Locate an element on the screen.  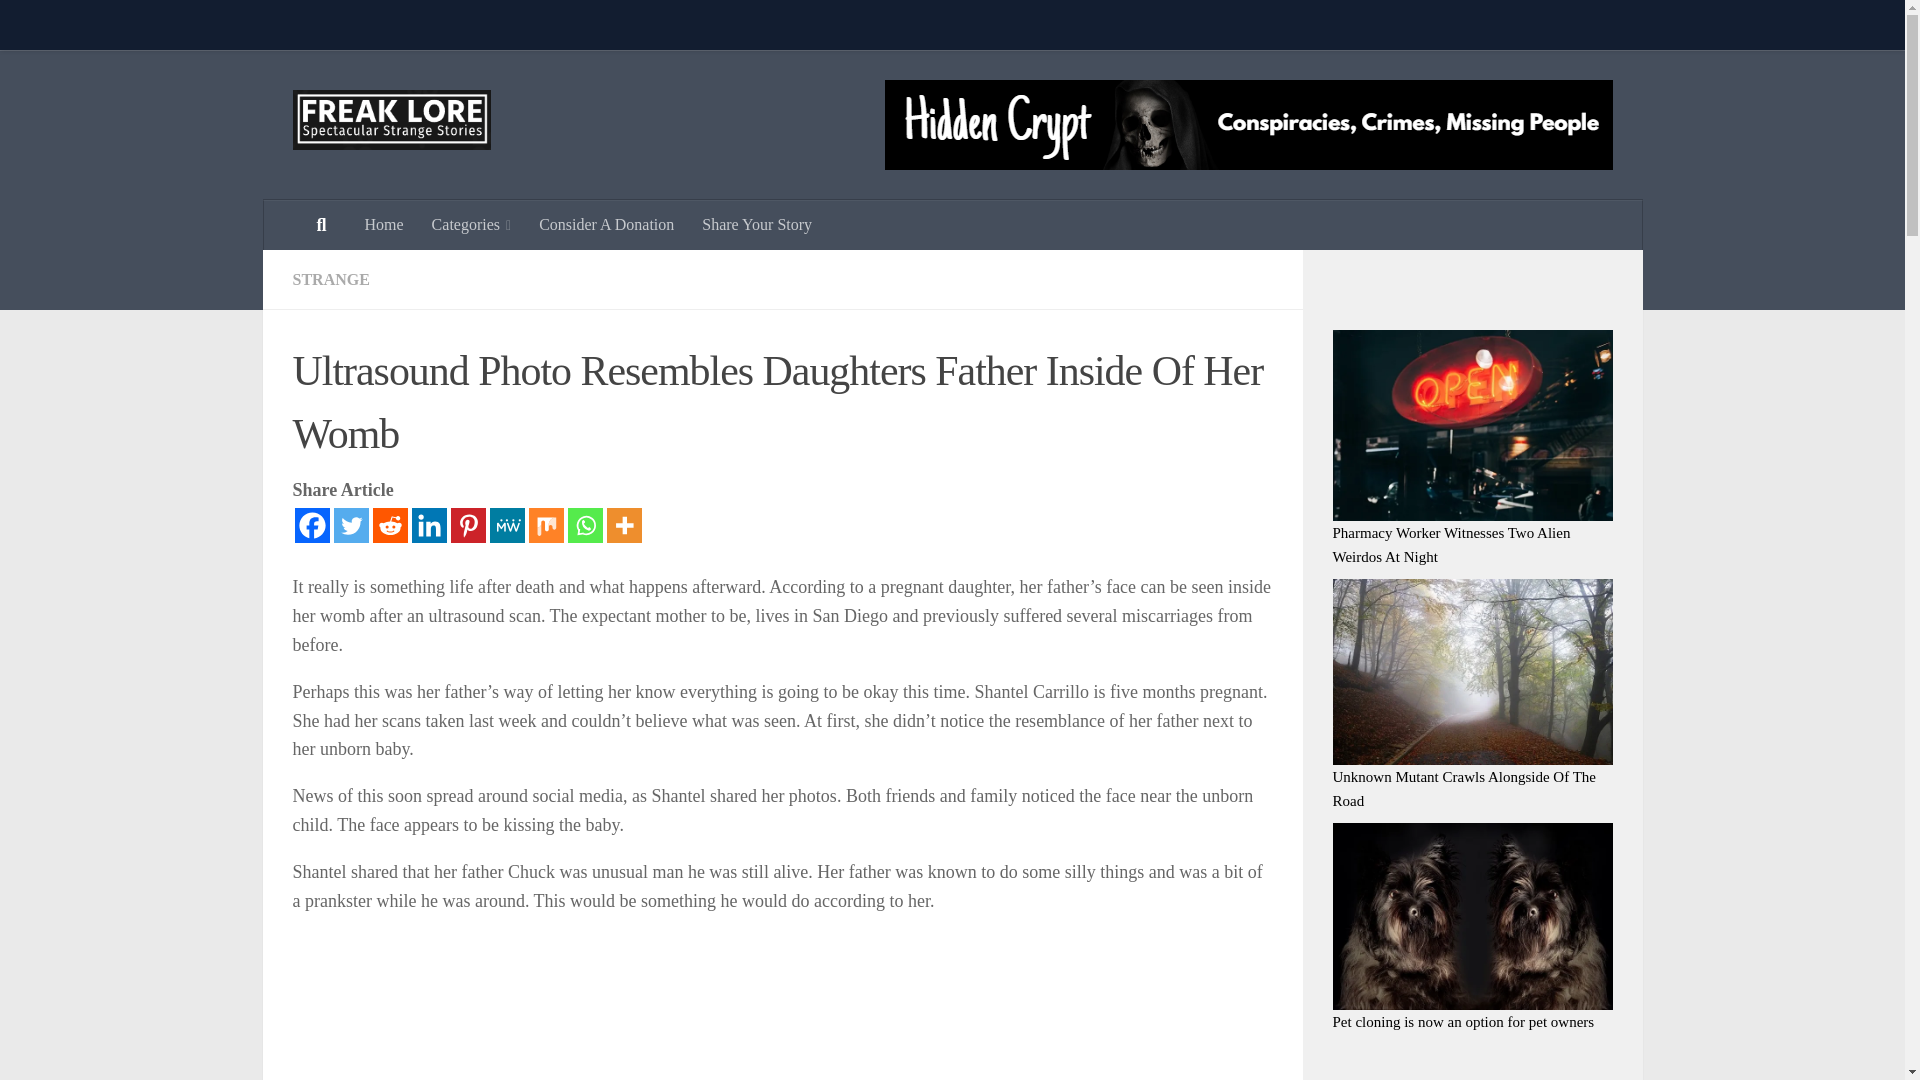
Skip to content is located at coordinates (78, 27).